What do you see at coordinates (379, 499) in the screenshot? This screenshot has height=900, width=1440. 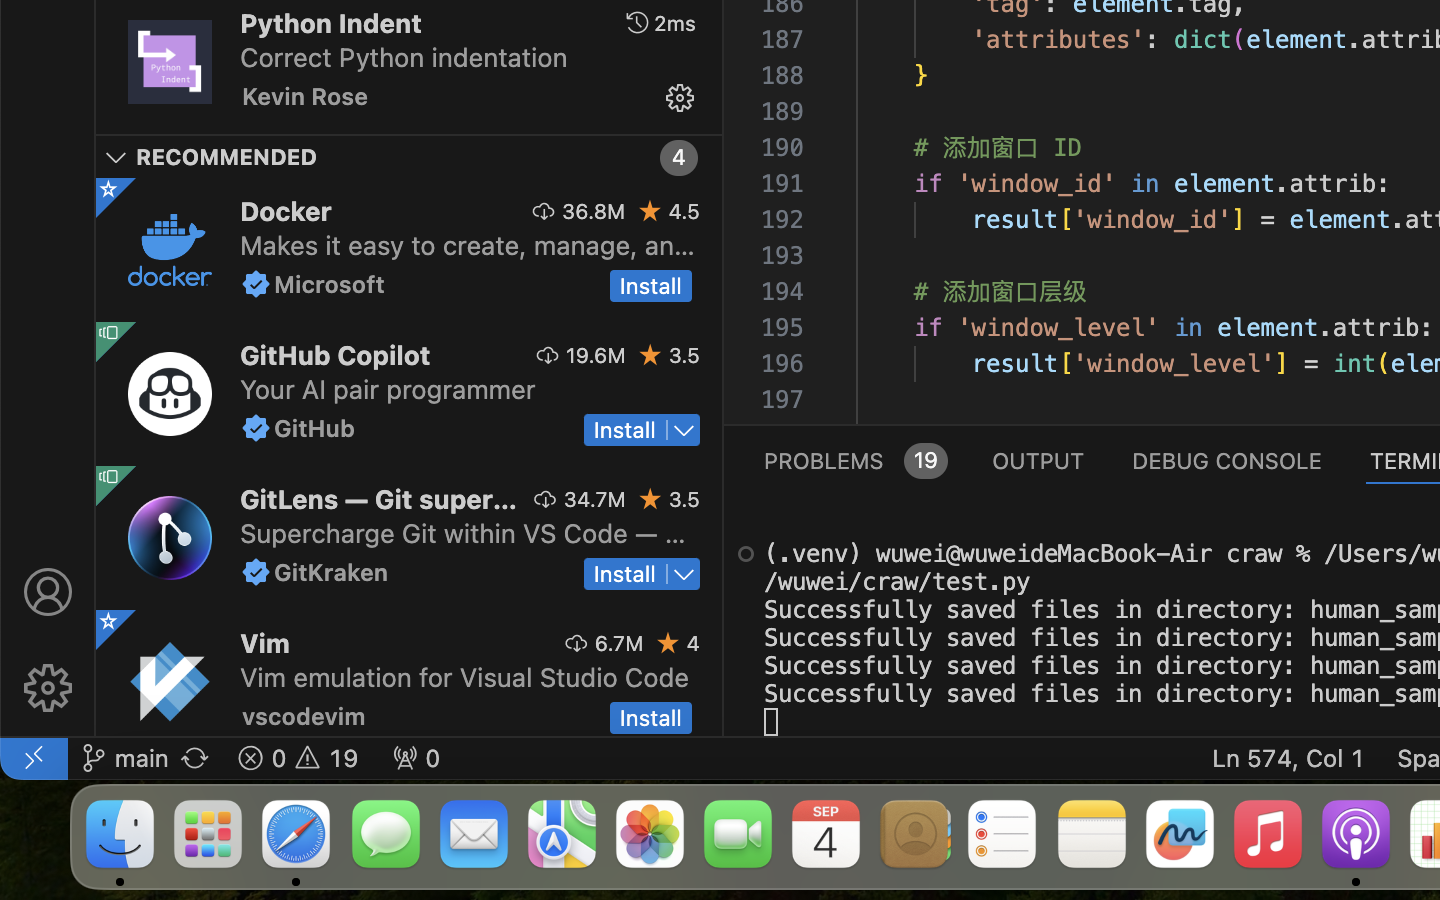 I see `GitLens — Git supercharged` at bounding box center [379, 499].